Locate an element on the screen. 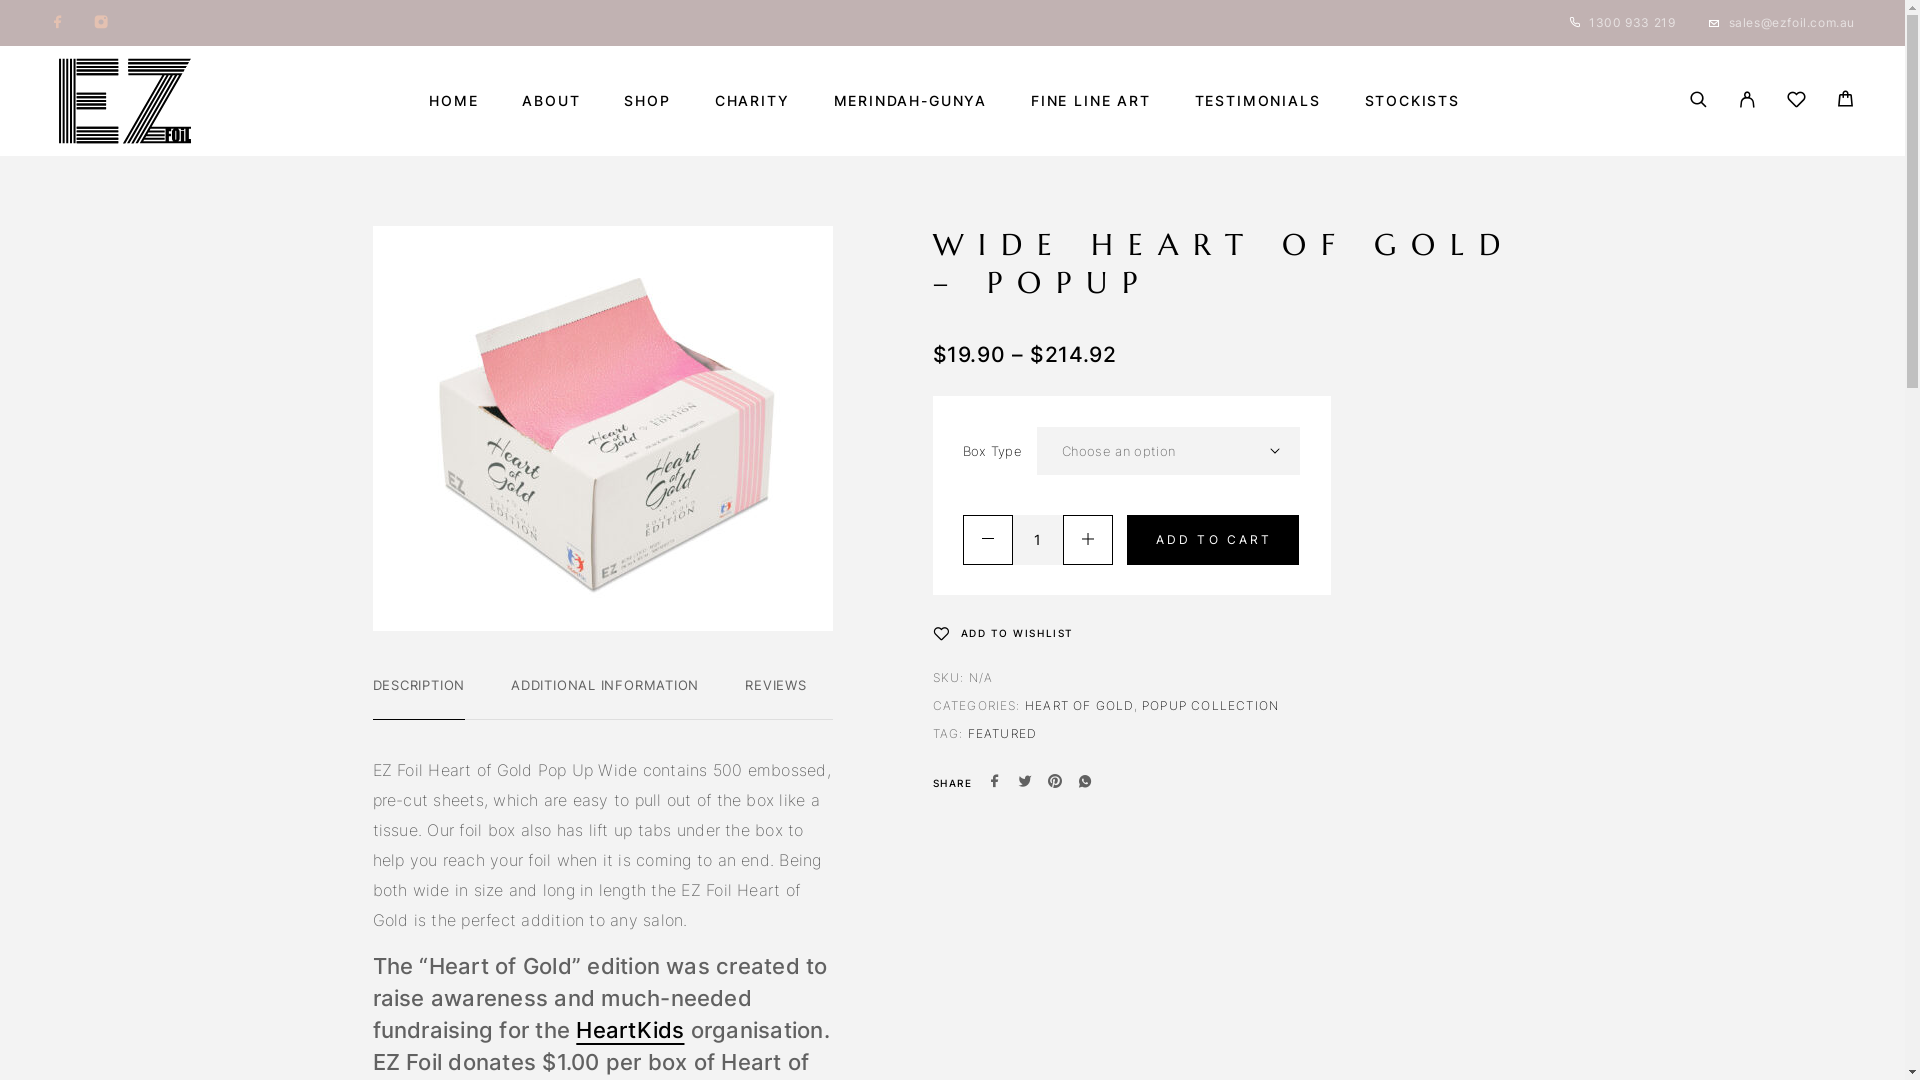 The height and width of the screenshot is (1080, 1920). STOCKISTS is located at coordinates (1412, 101).